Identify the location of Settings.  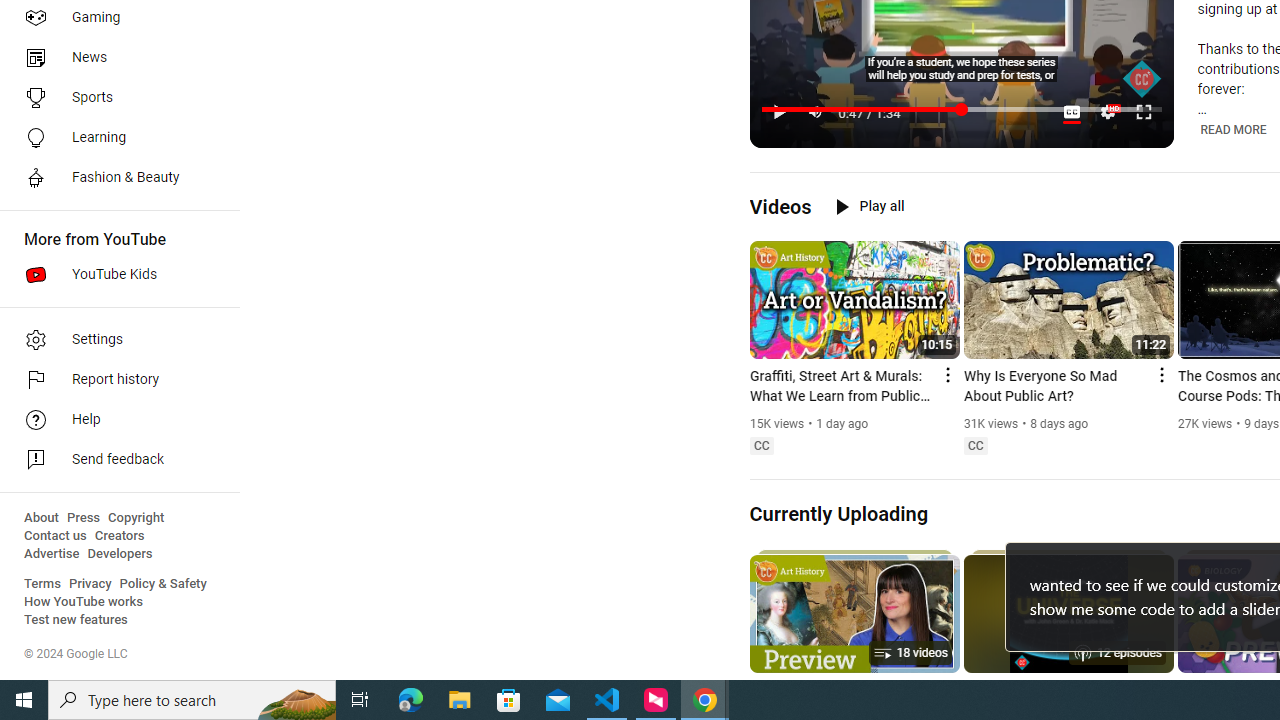
(1108, 112).